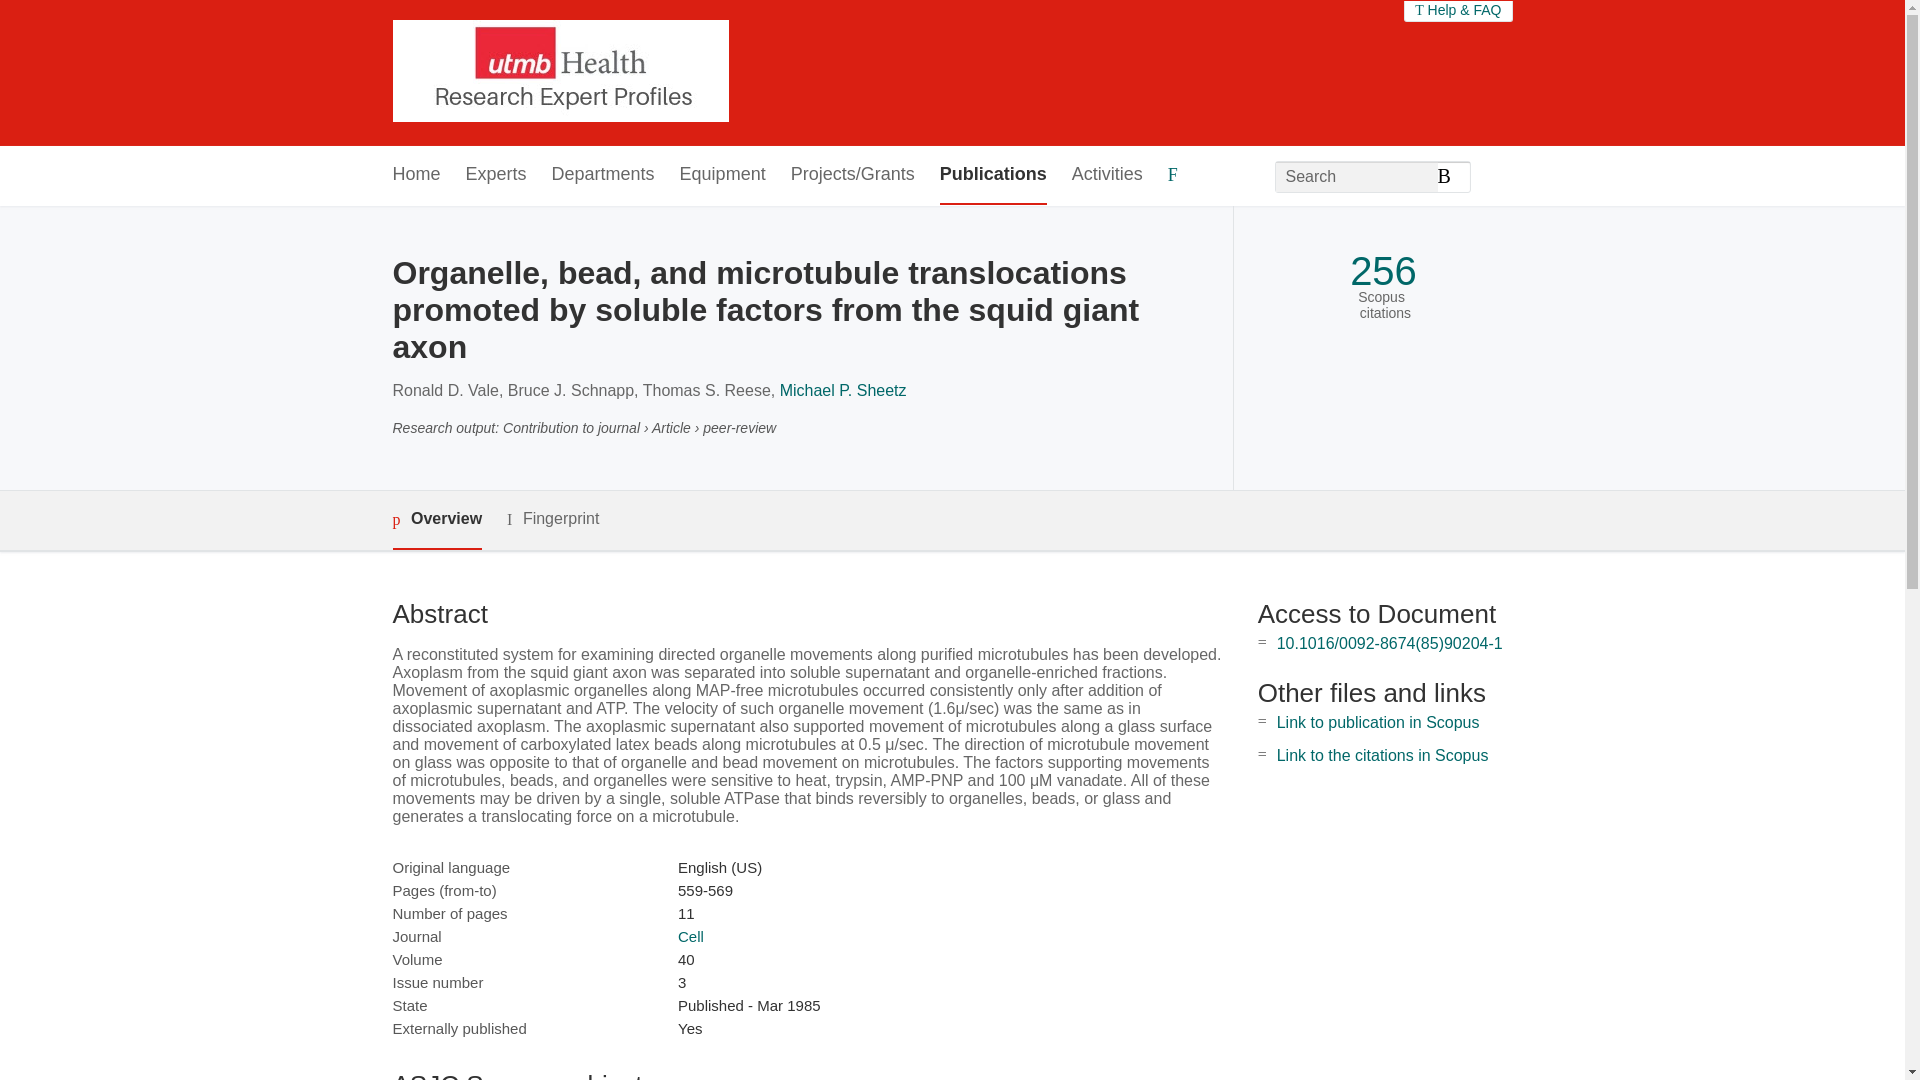 The image size is (1920, 1080). I want to click on Link to publication in Scopus, so click(1378, 722).